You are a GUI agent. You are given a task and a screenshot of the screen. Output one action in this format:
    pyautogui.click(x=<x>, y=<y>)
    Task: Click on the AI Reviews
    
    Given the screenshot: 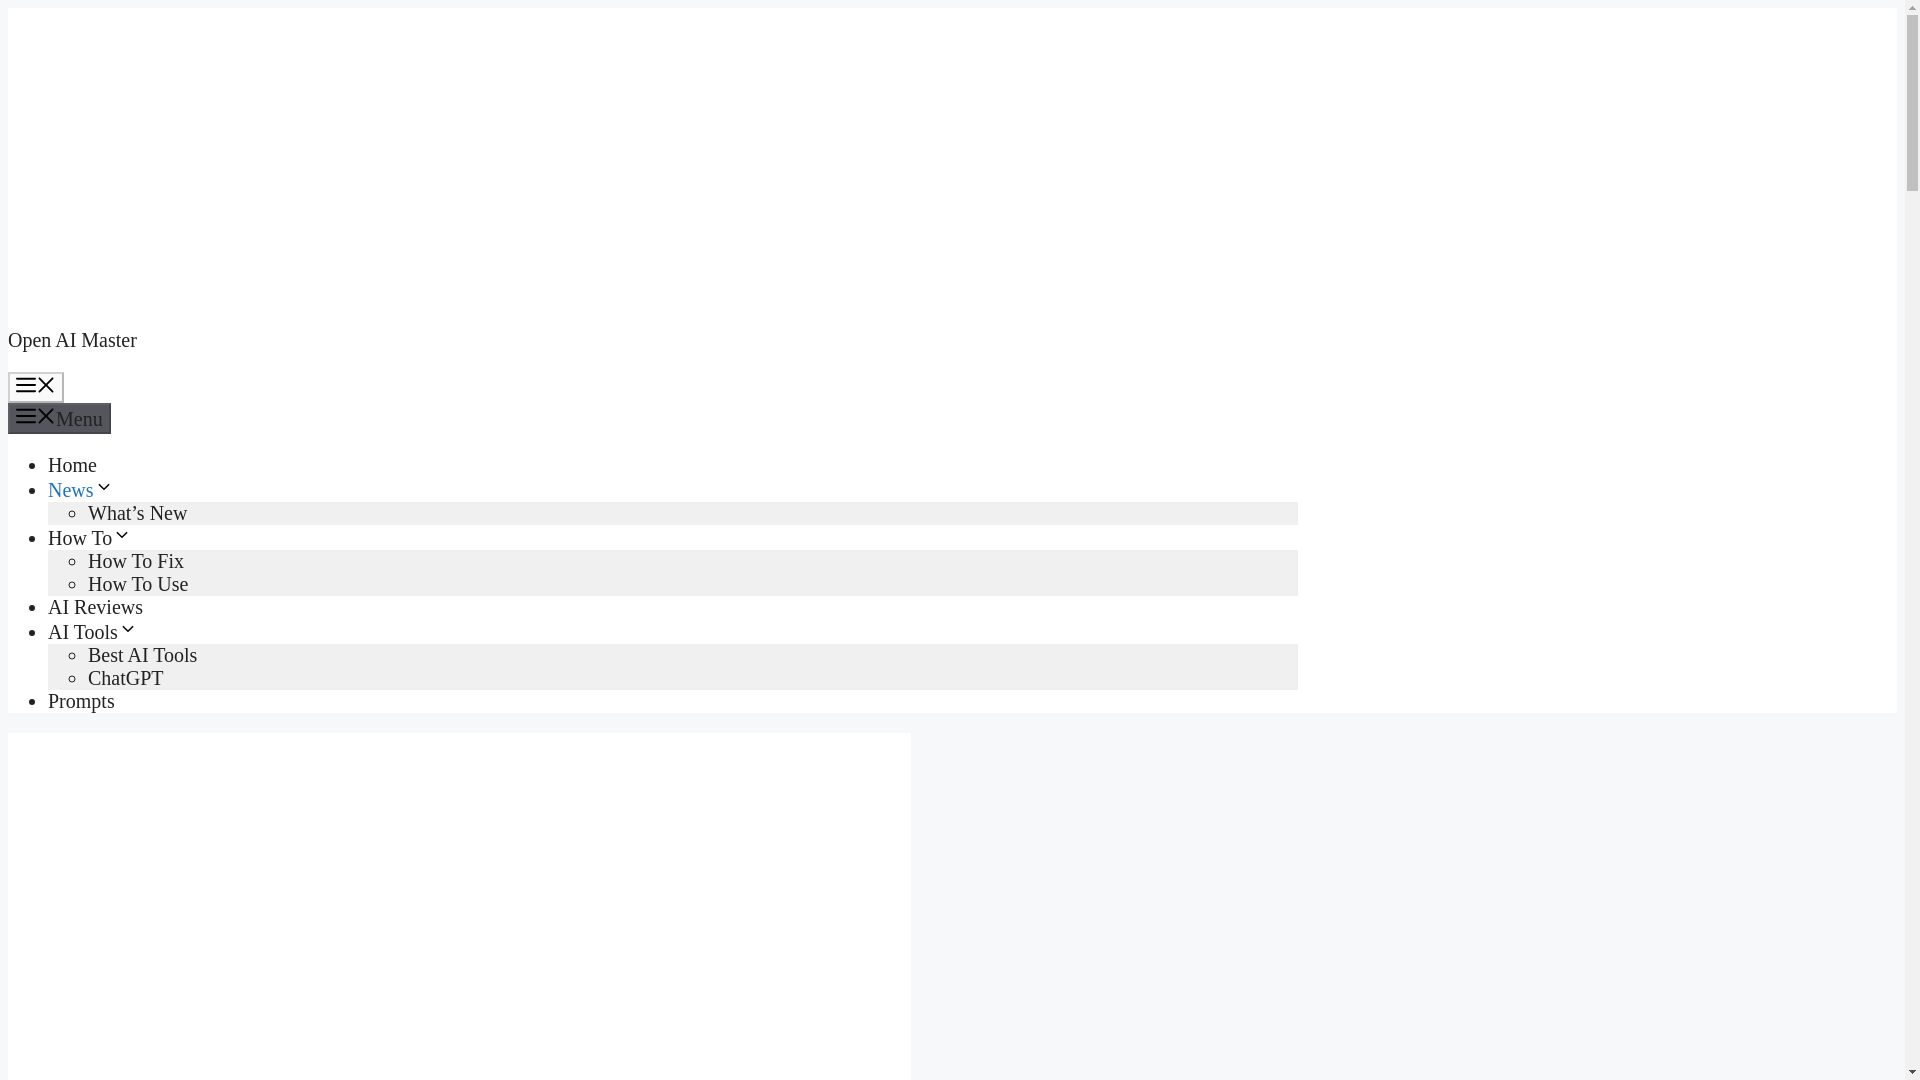 What is the action you would take?
    pyautogui.click(x=95, y=606)
    